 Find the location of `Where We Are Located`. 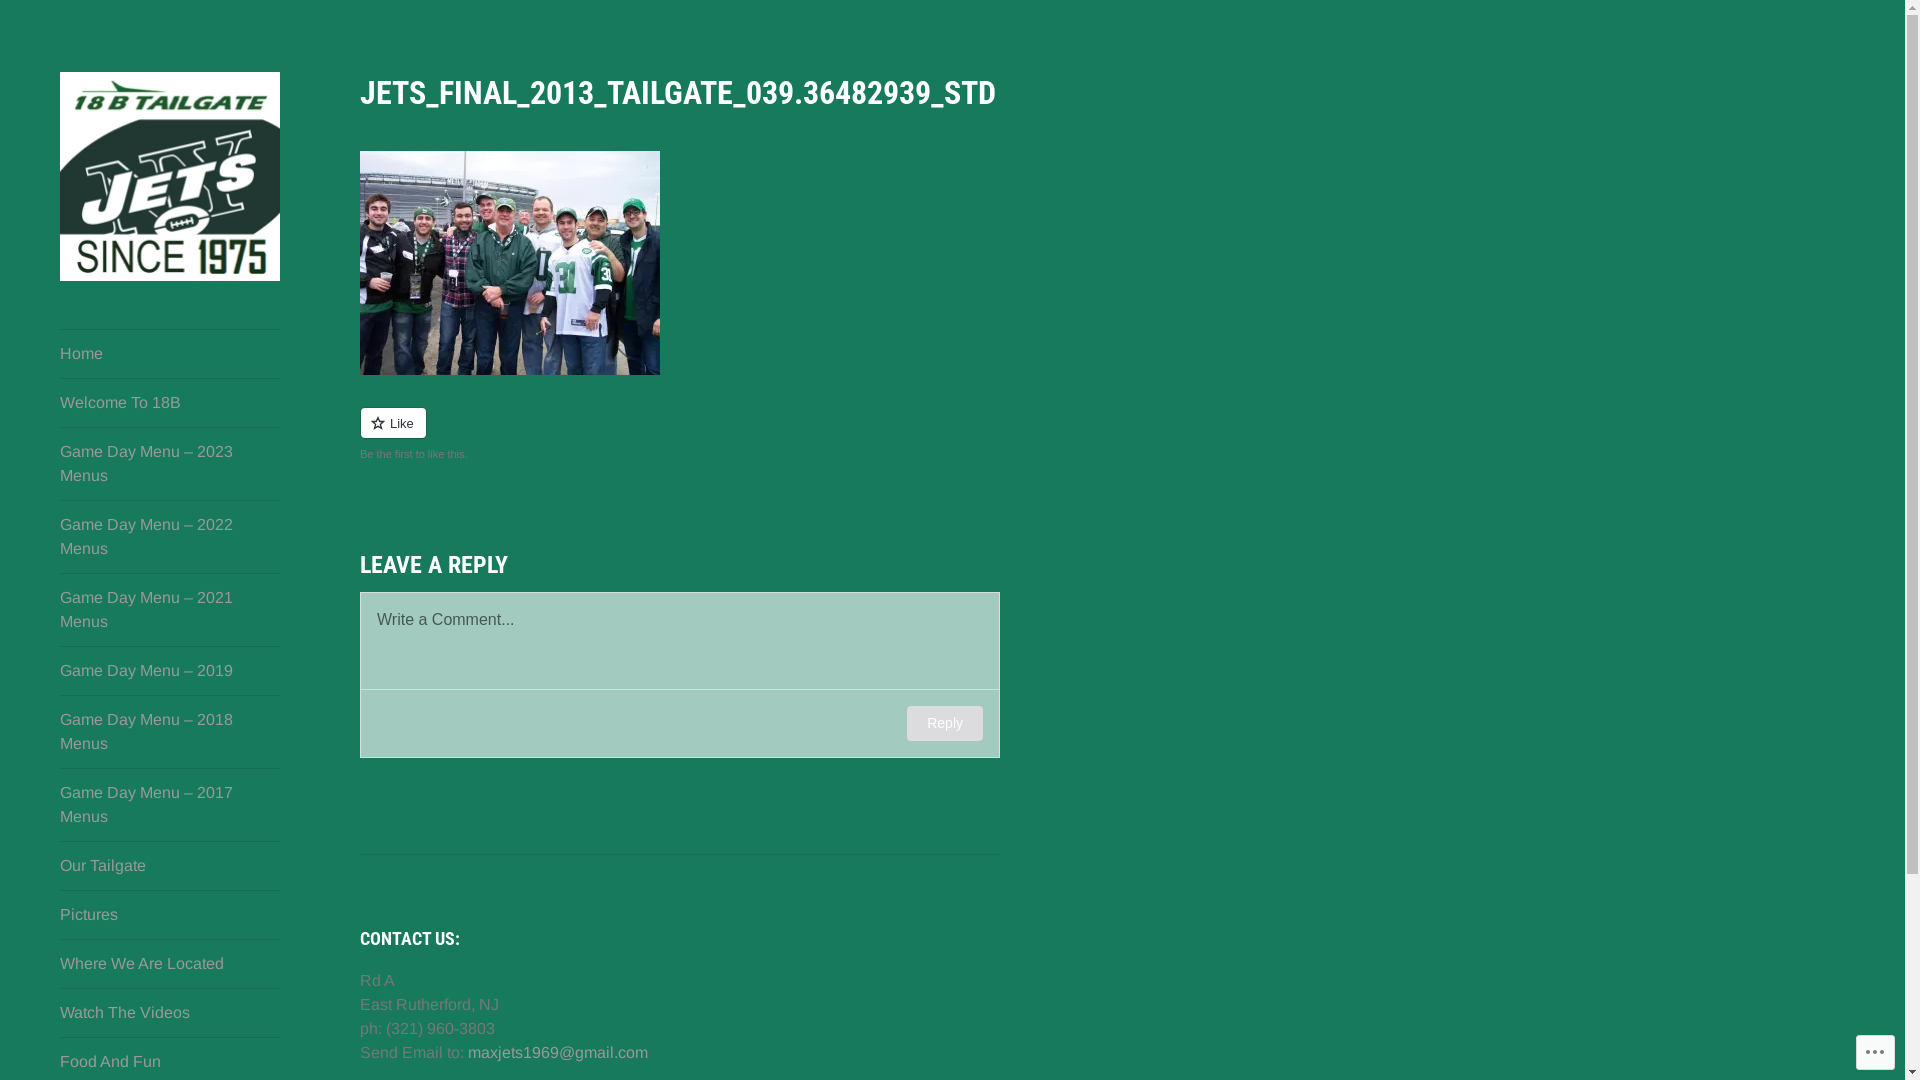

Where We Are Located is located at coordinates (170, 964).